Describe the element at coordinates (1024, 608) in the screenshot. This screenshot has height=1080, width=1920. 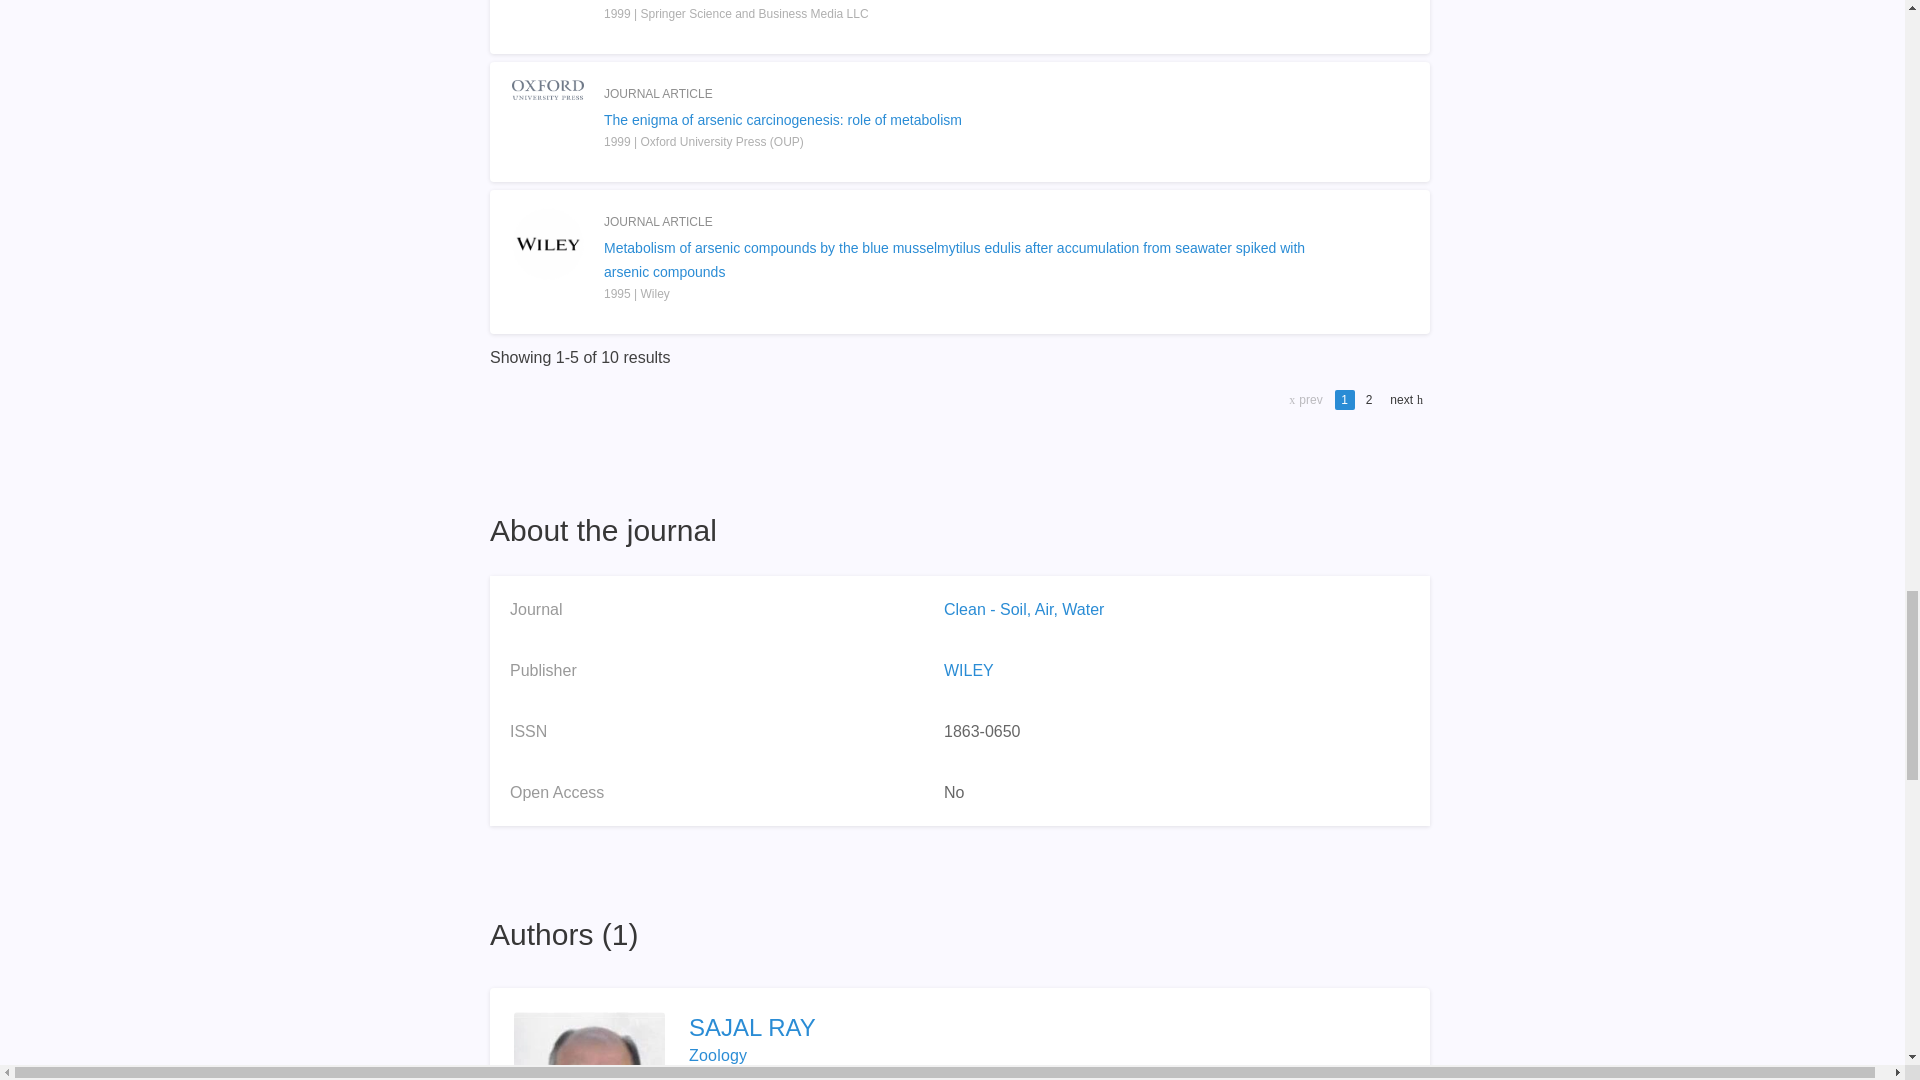
I see `Clean - Soil, Air, Water` at that location.